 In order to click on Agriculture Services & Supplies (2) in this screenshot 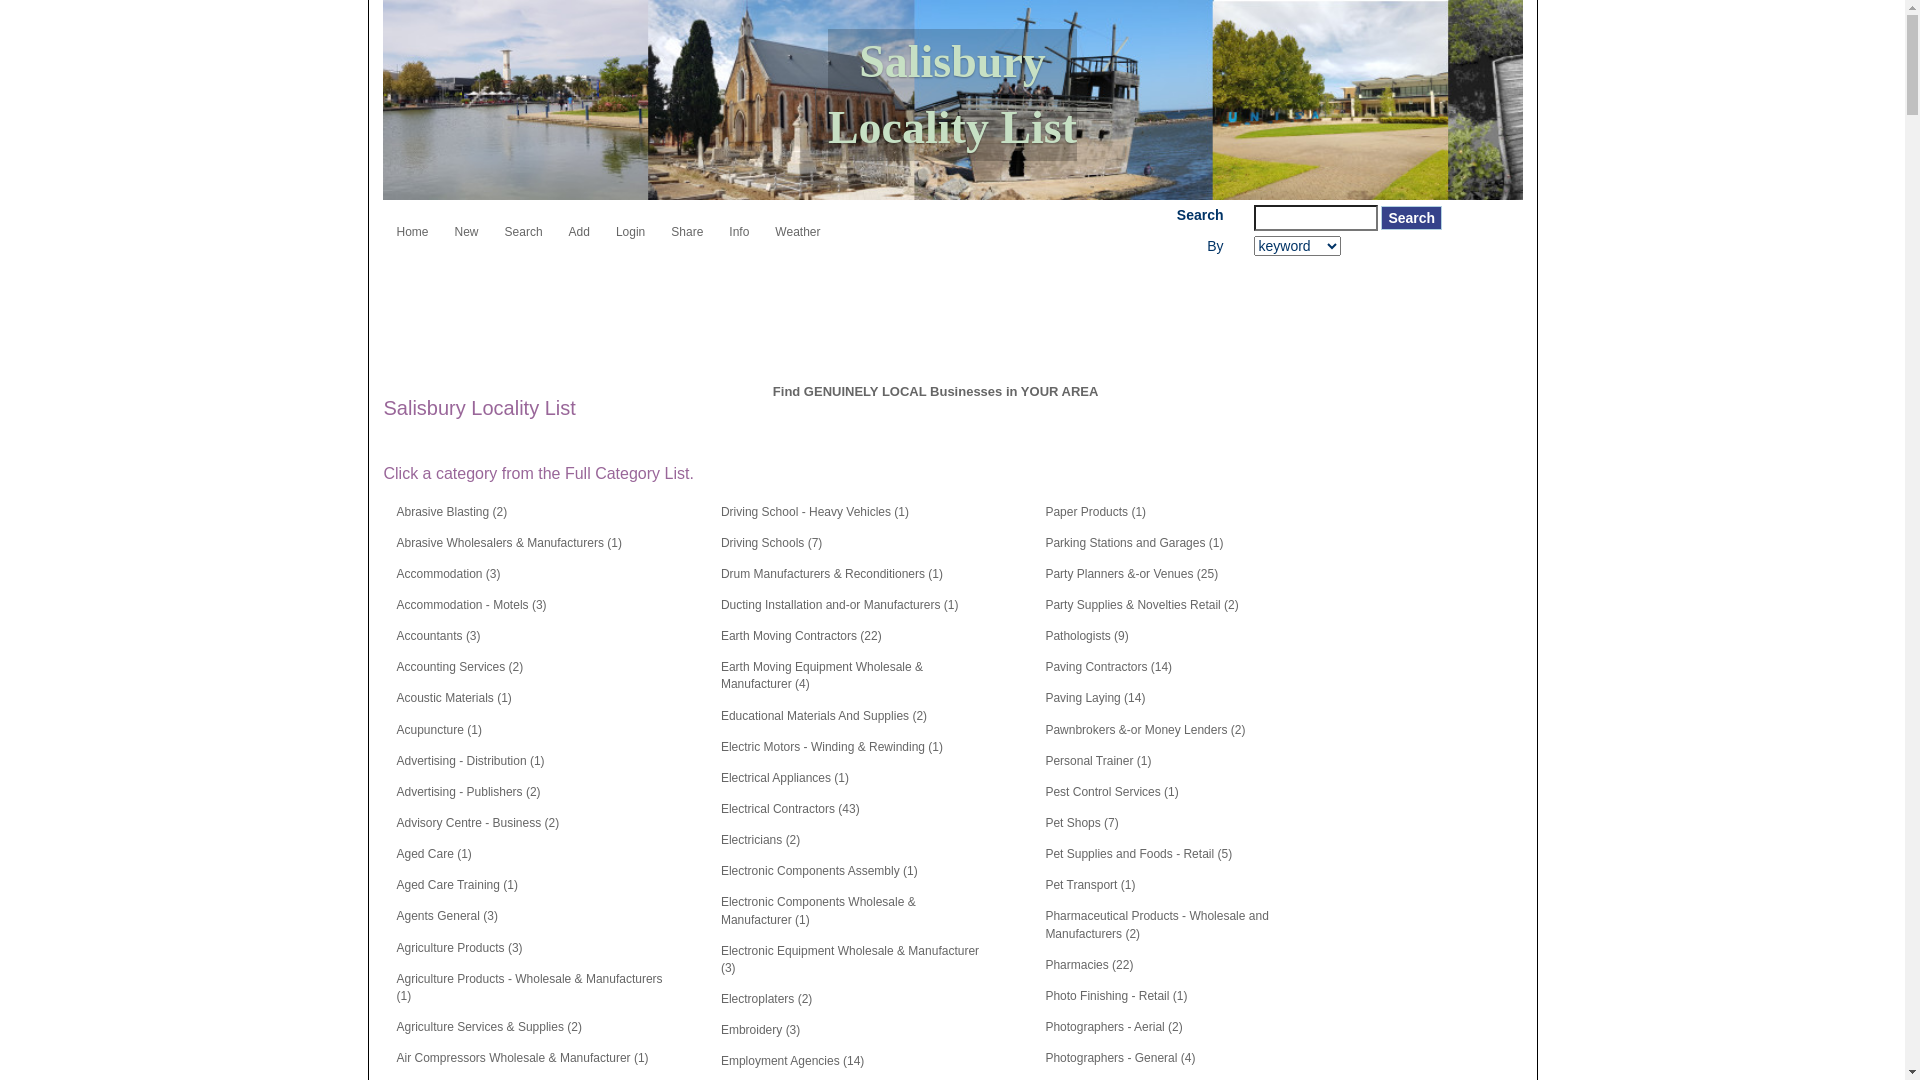, I will do `click(490, 1028)`.